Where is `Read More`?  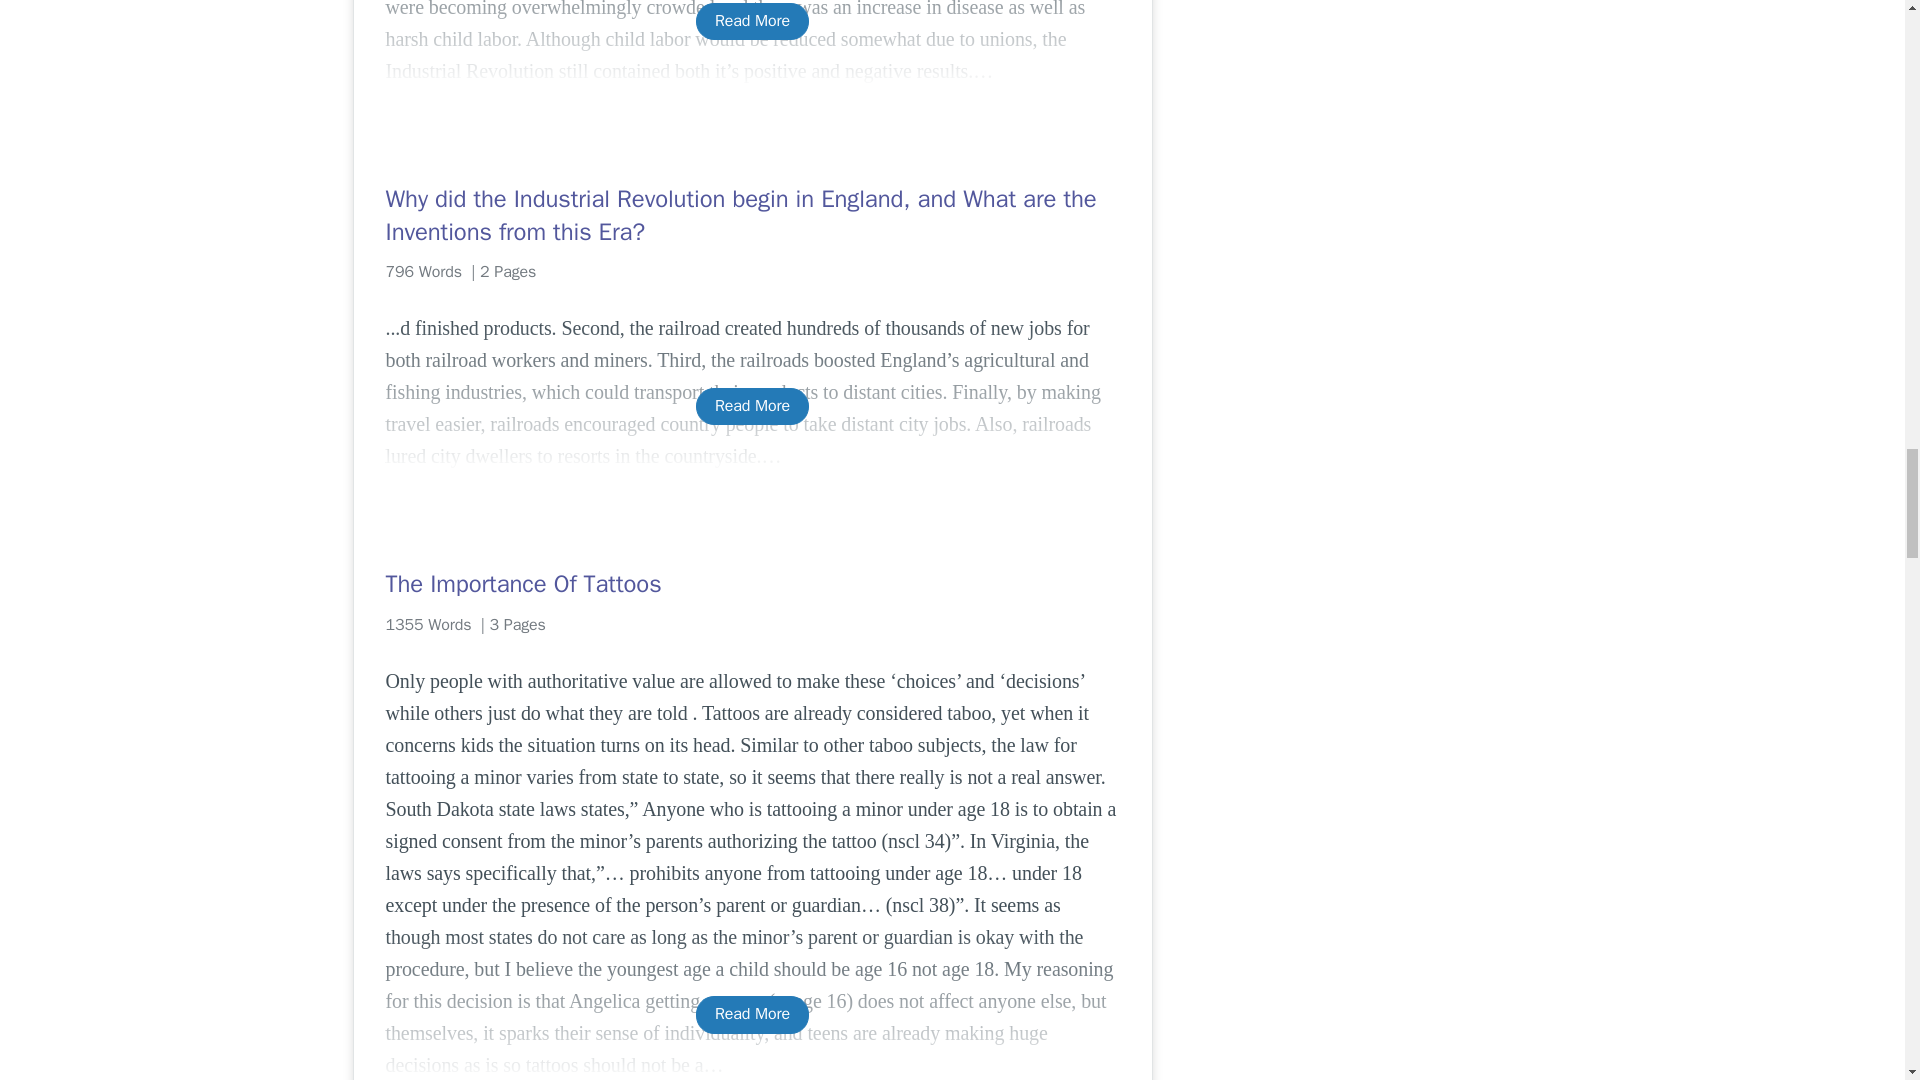
Read More is located at coordinates (752, 406).